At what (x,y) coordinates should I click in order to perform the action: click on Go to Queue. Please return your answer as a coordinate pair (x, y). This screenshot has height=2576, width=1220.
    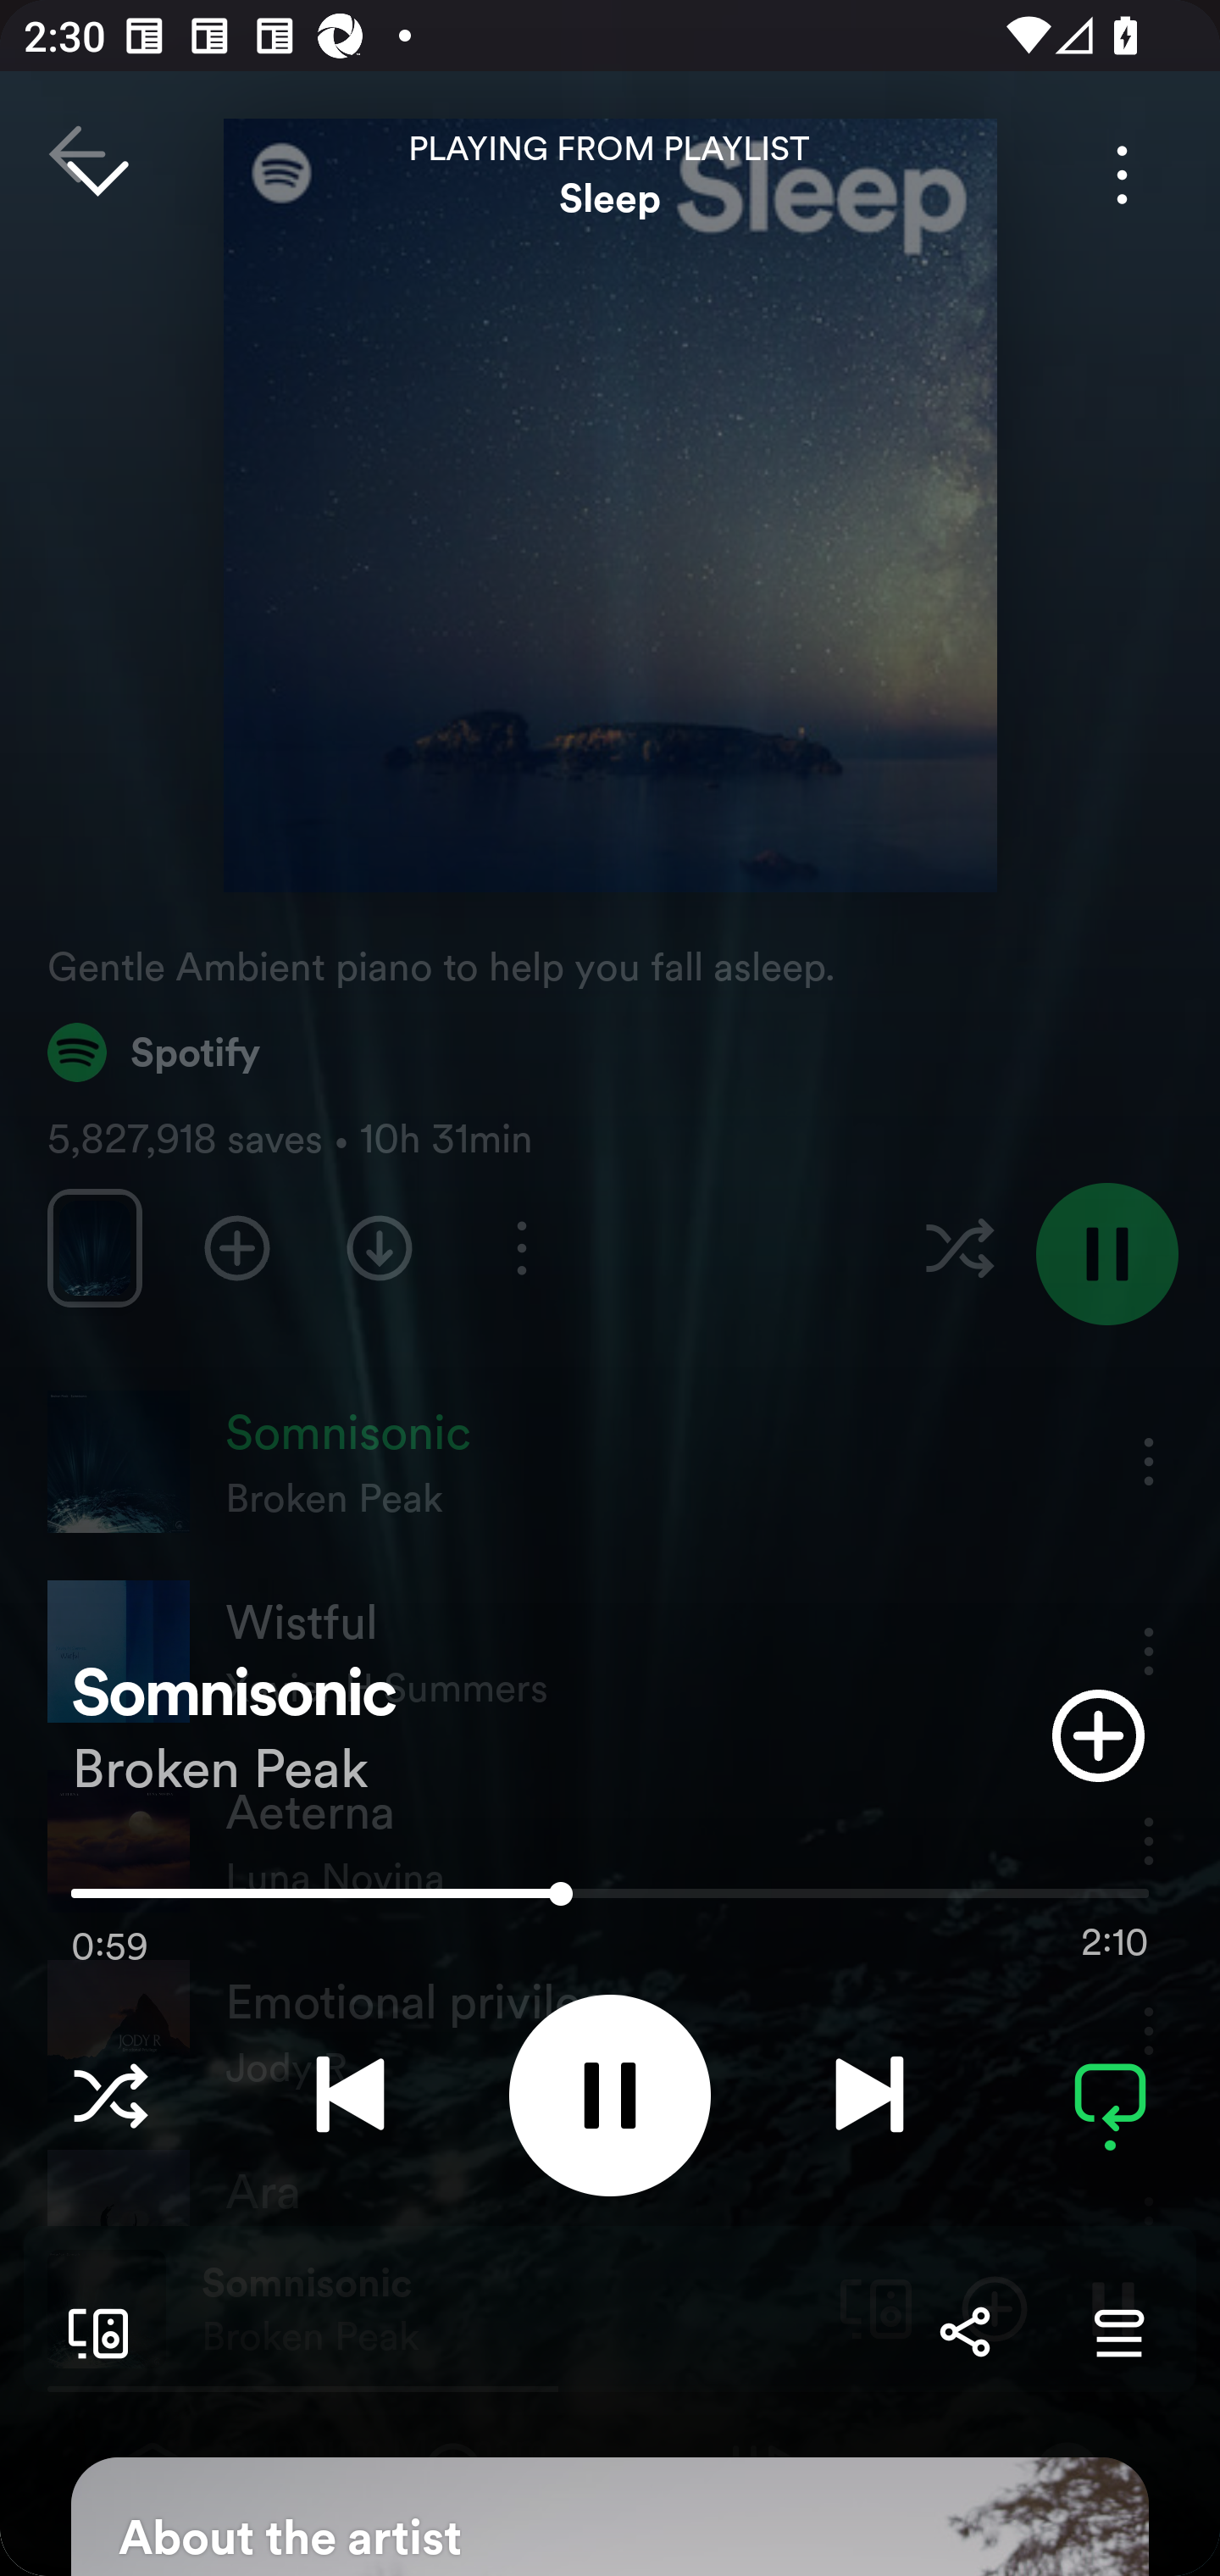
    Looking at the image, I should click on (1118, 2332).